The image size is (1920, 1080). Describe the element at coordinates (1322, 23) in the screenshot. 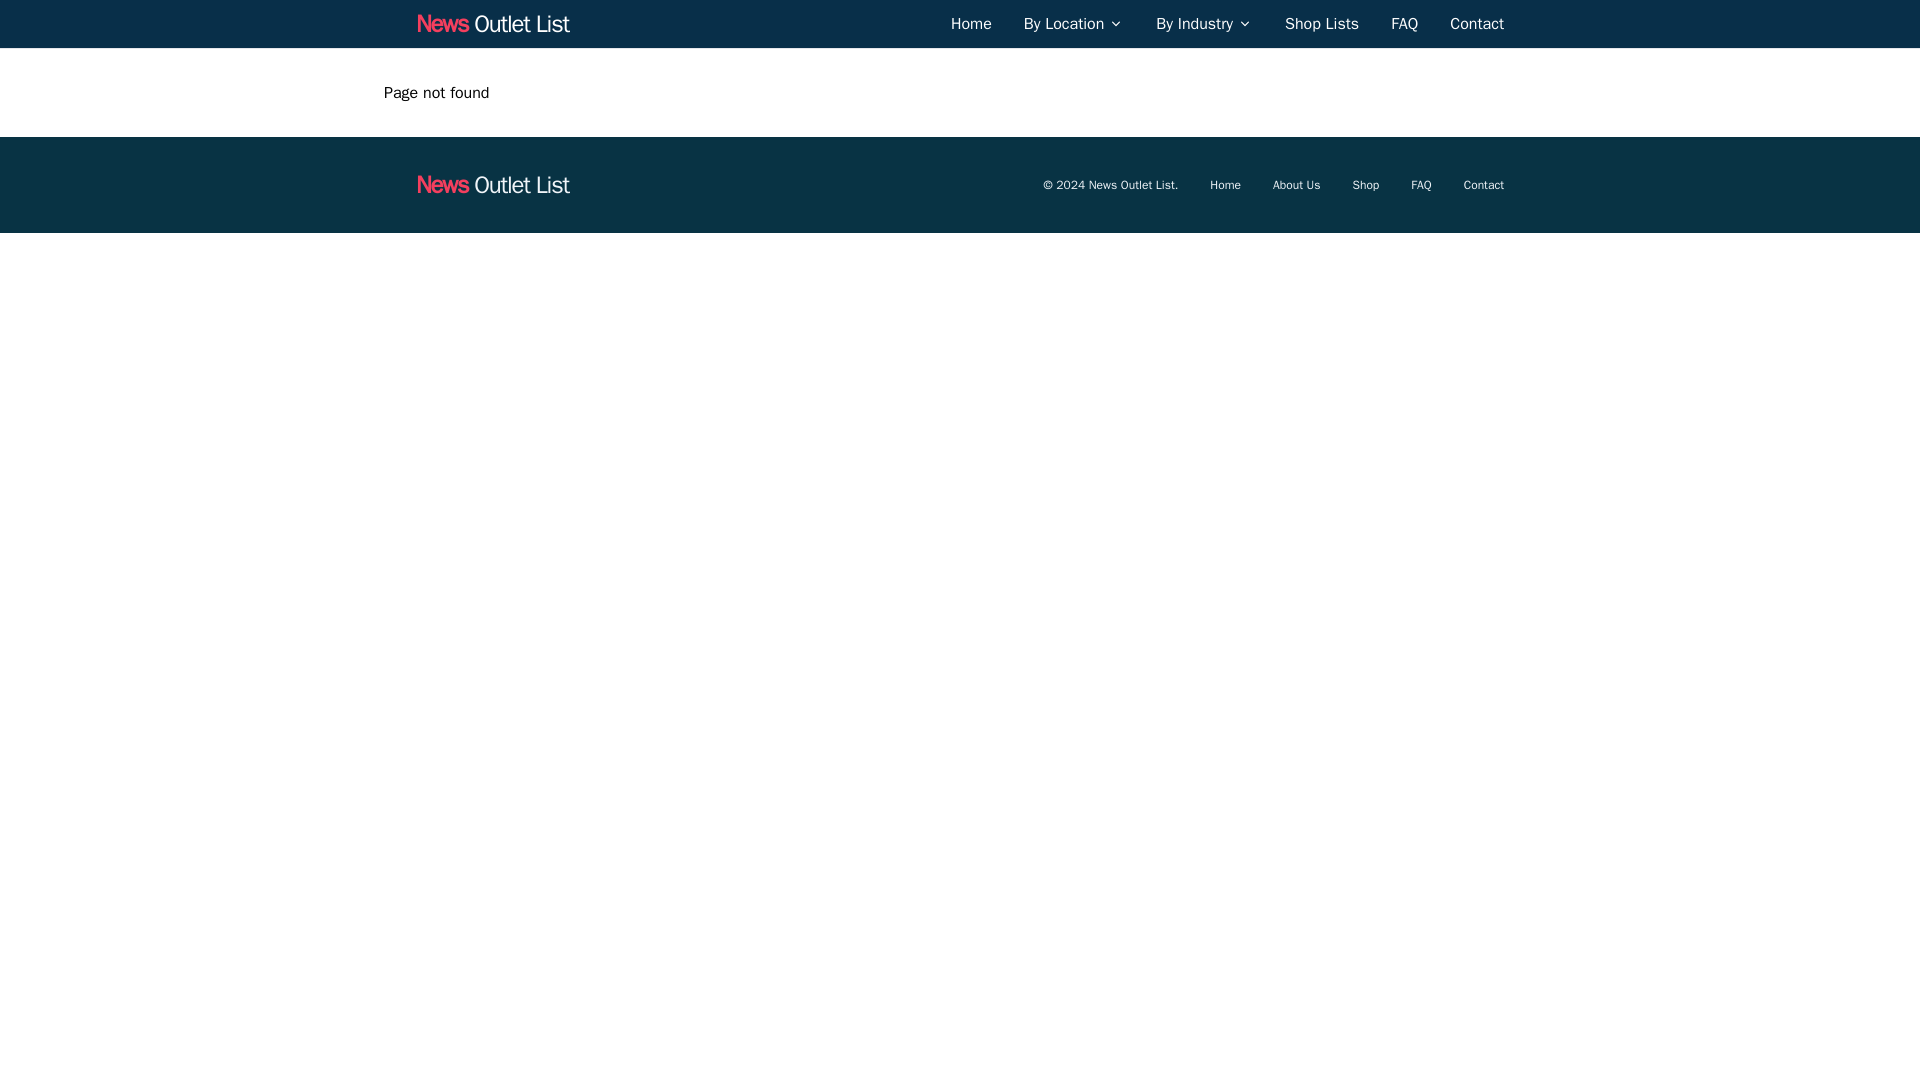

I see `Shop Lists` at that location.